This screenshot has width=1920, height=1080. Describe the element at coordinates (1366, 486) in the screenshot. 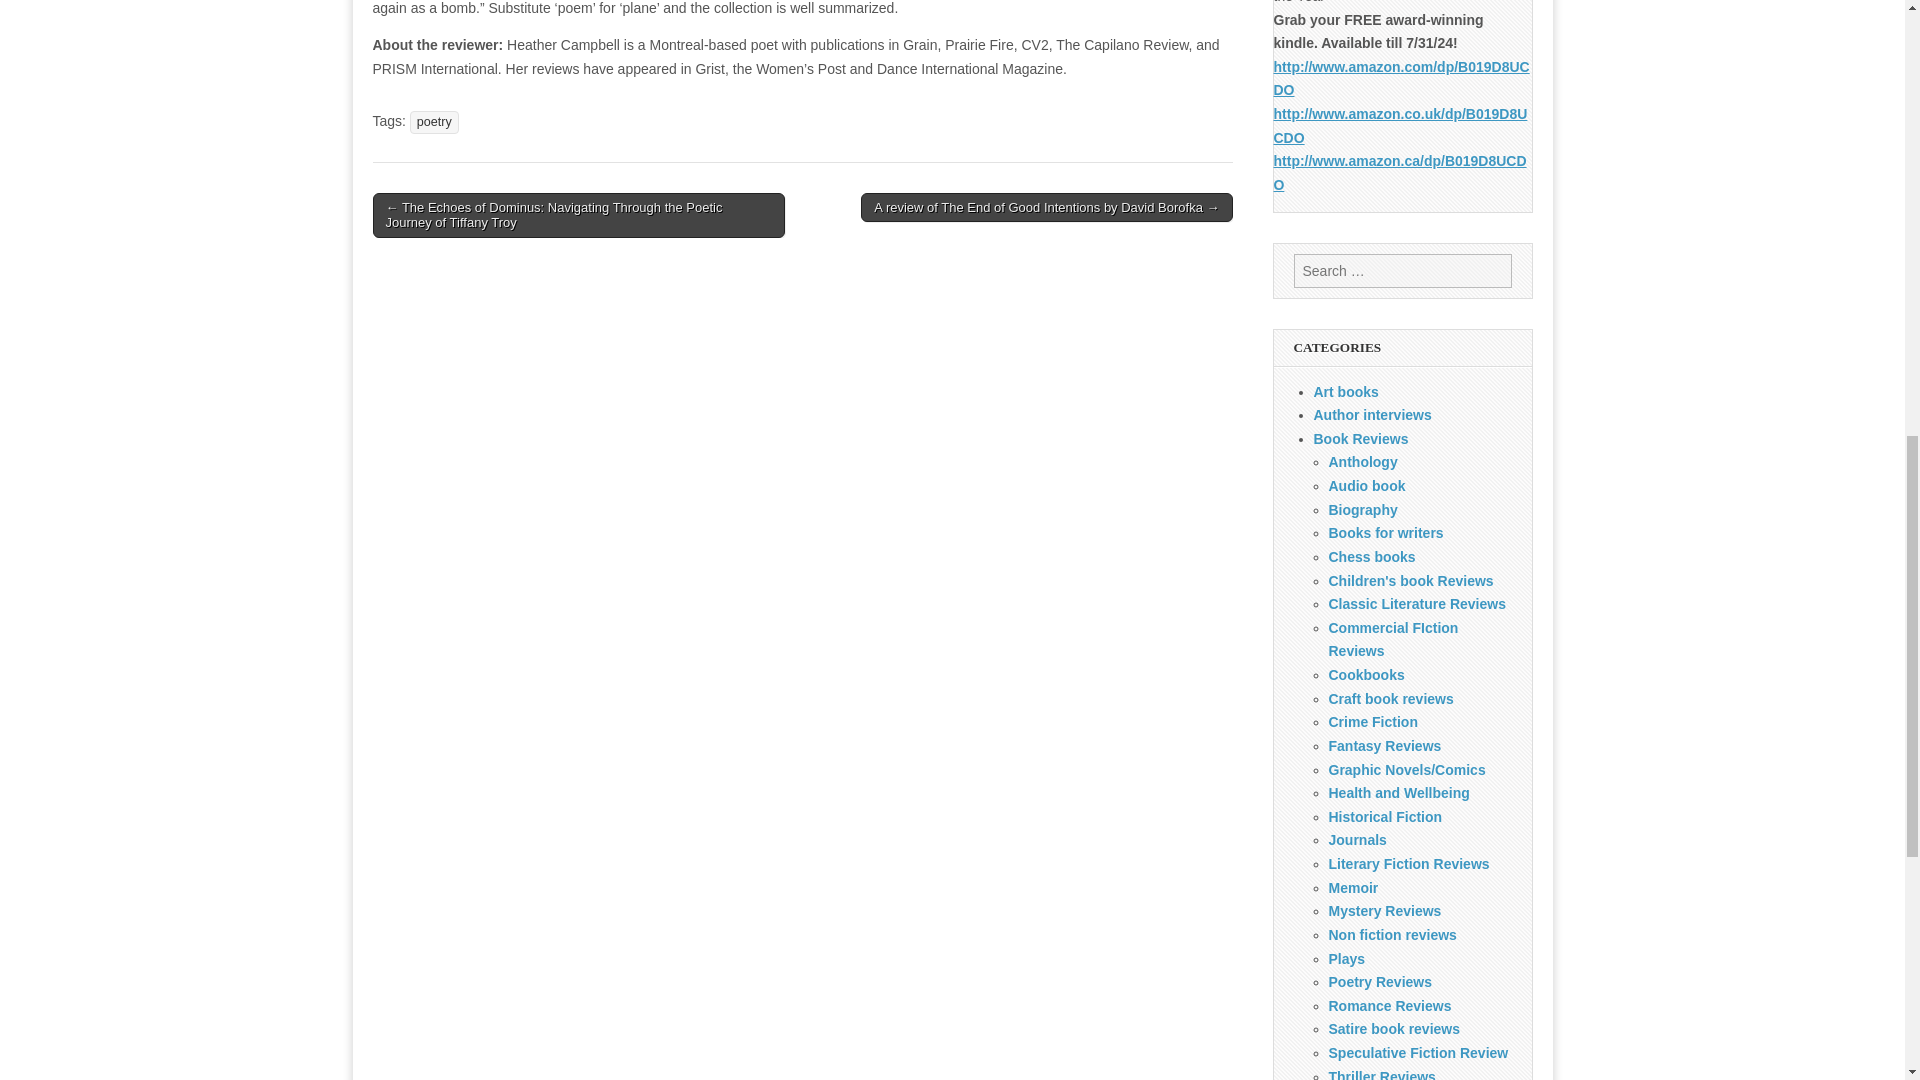

I see `Audio book` at that location.